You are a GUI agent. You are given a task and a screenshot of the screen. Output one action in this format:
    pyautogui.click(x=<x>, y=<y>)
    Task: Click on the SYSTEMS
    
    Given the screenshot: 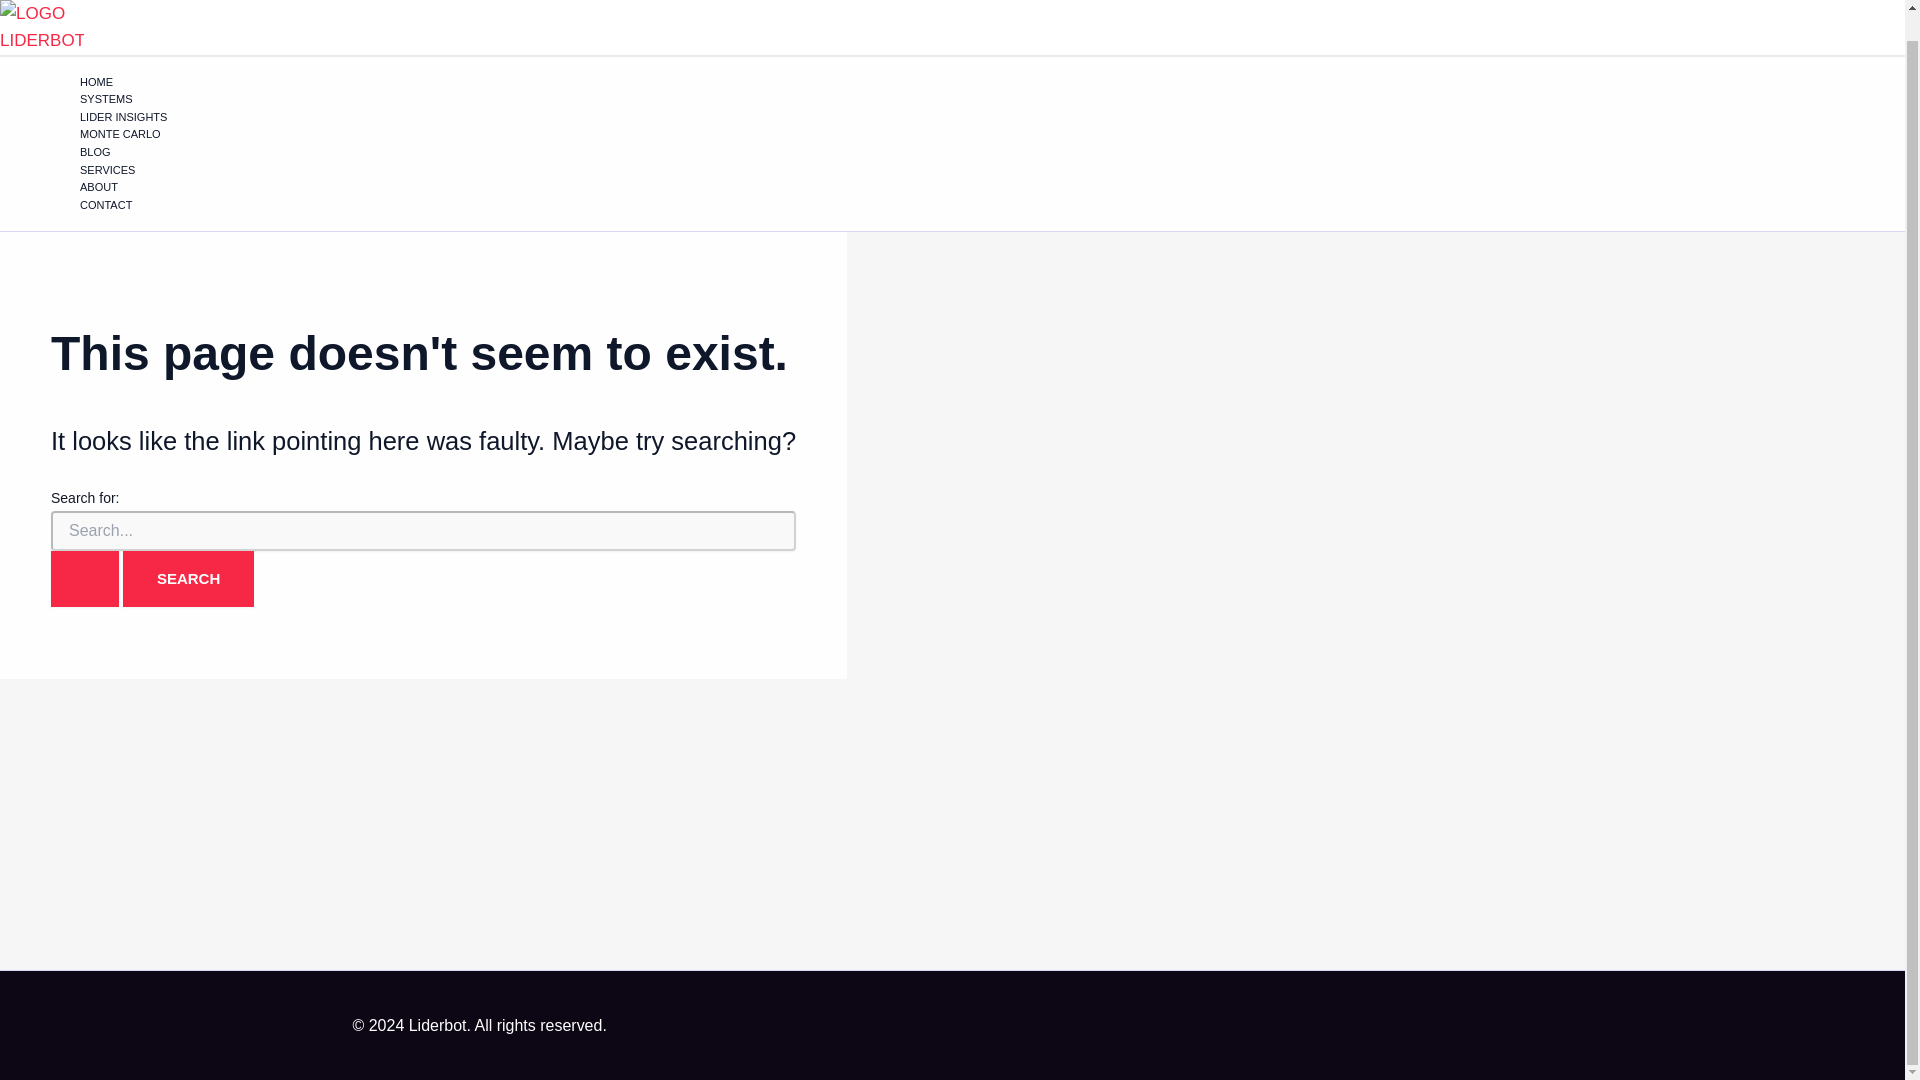 What is the action you would take?
    pyautogui.click(x=140, y=100)
    